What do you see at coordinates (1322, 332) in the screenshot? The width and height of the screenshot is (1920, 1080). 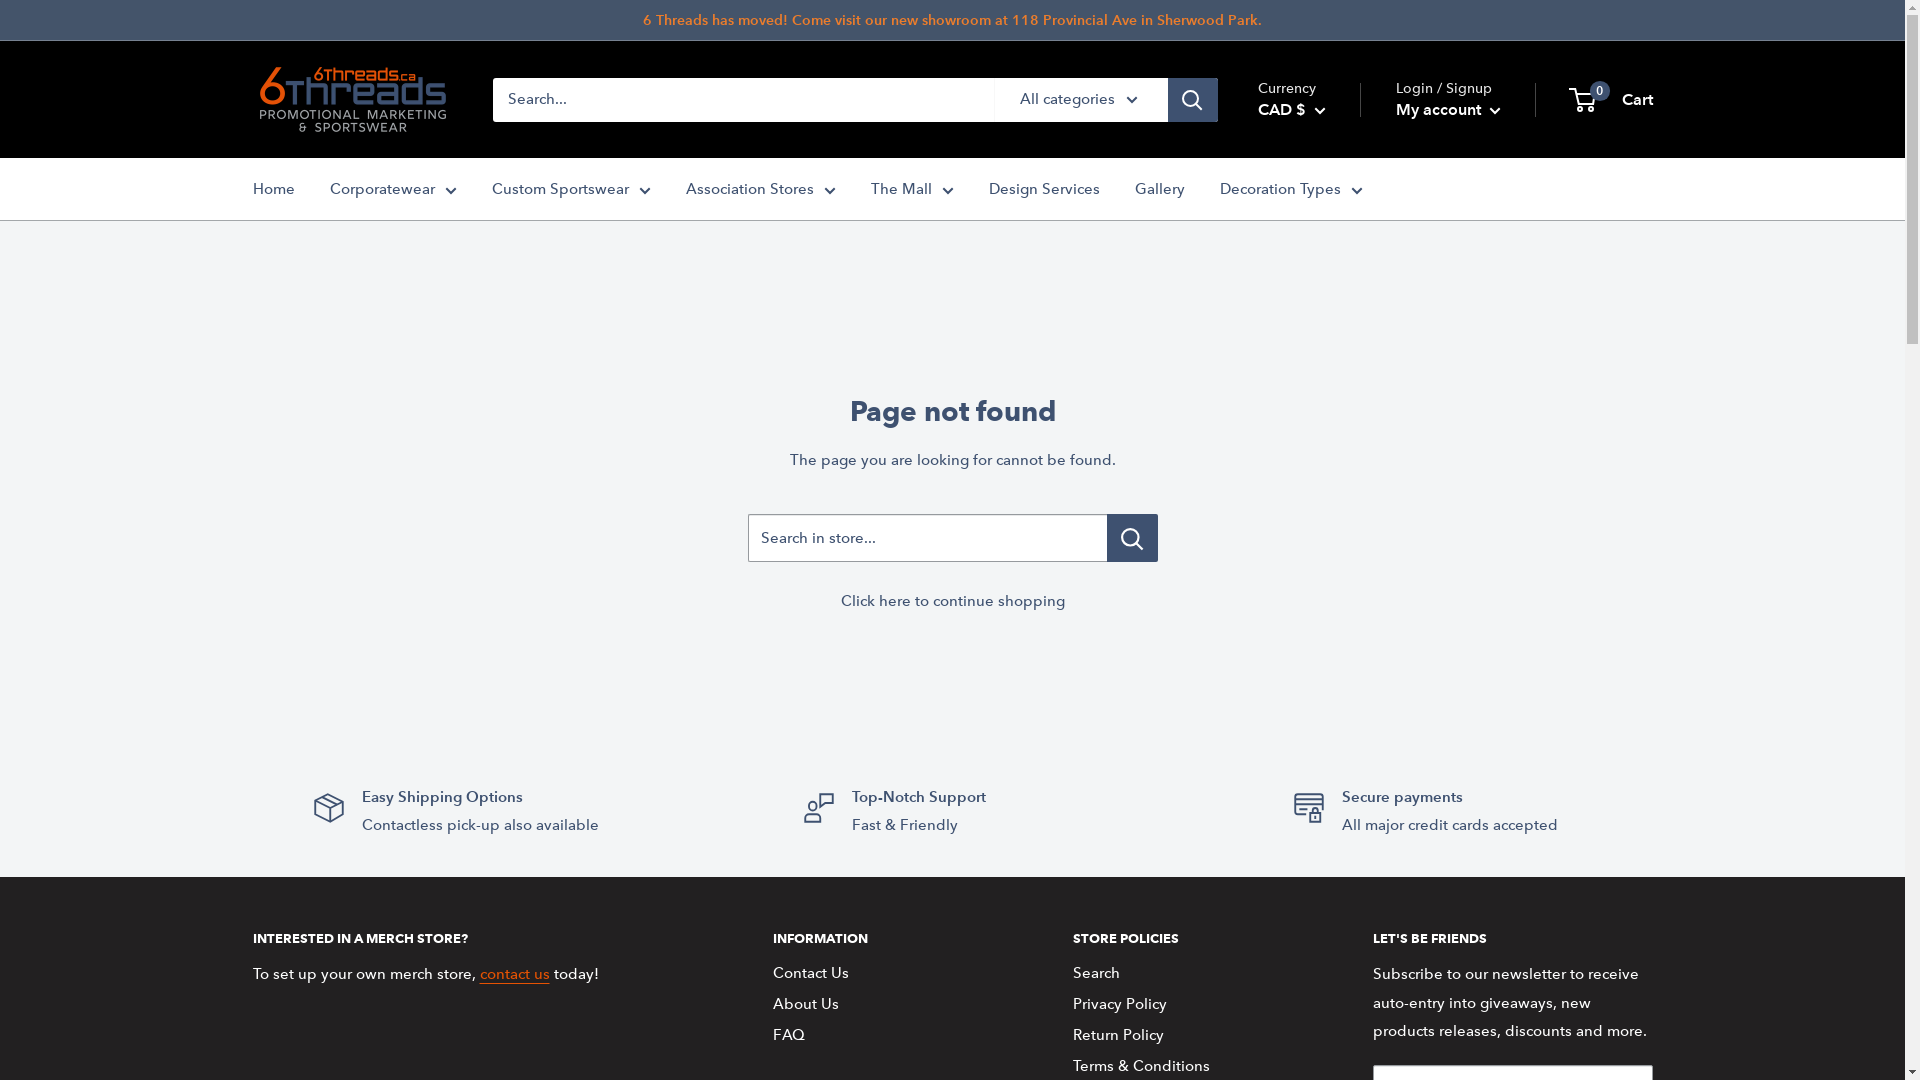 I see `AED` at bounding box center [1322, 332].